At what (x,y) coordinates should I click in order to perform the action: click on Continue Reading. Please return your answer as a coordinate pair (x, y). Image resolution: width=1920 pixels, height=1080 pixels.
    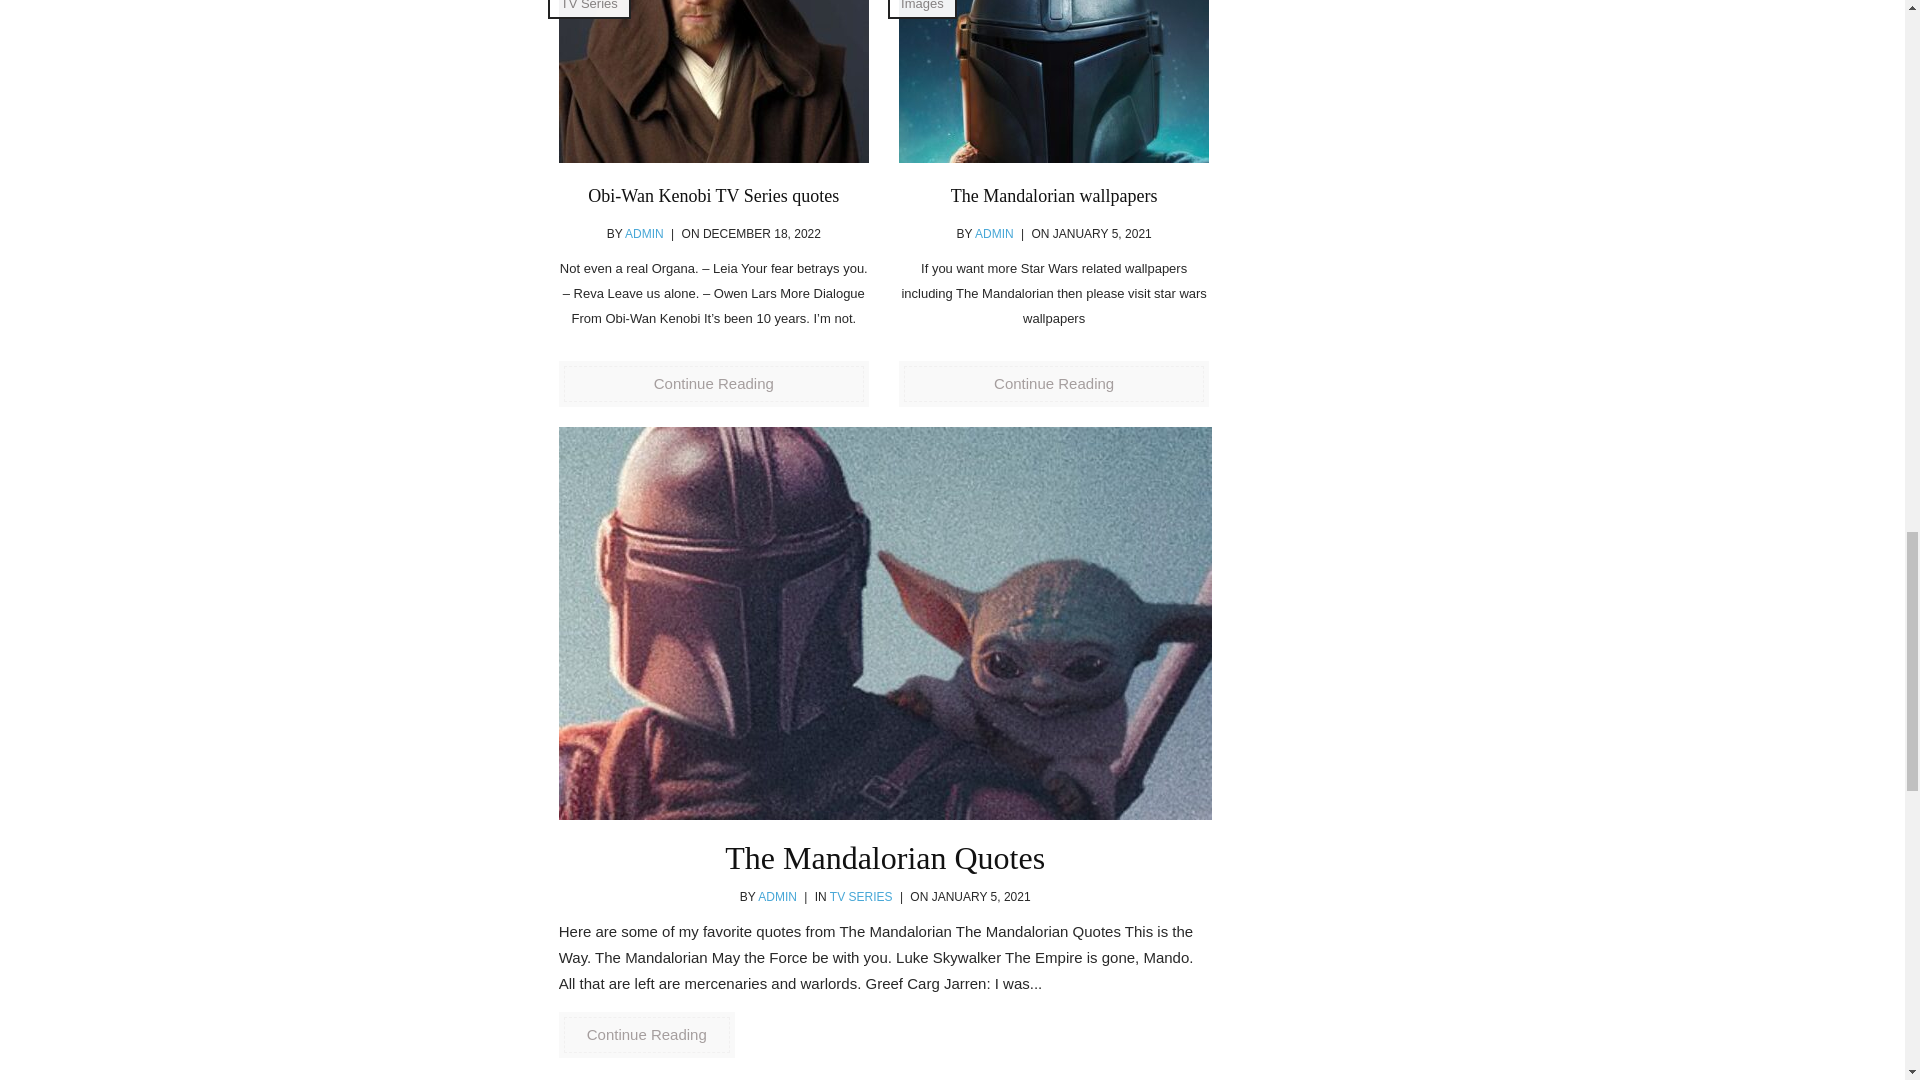
    Looking at the image, I should click on (714, 384).